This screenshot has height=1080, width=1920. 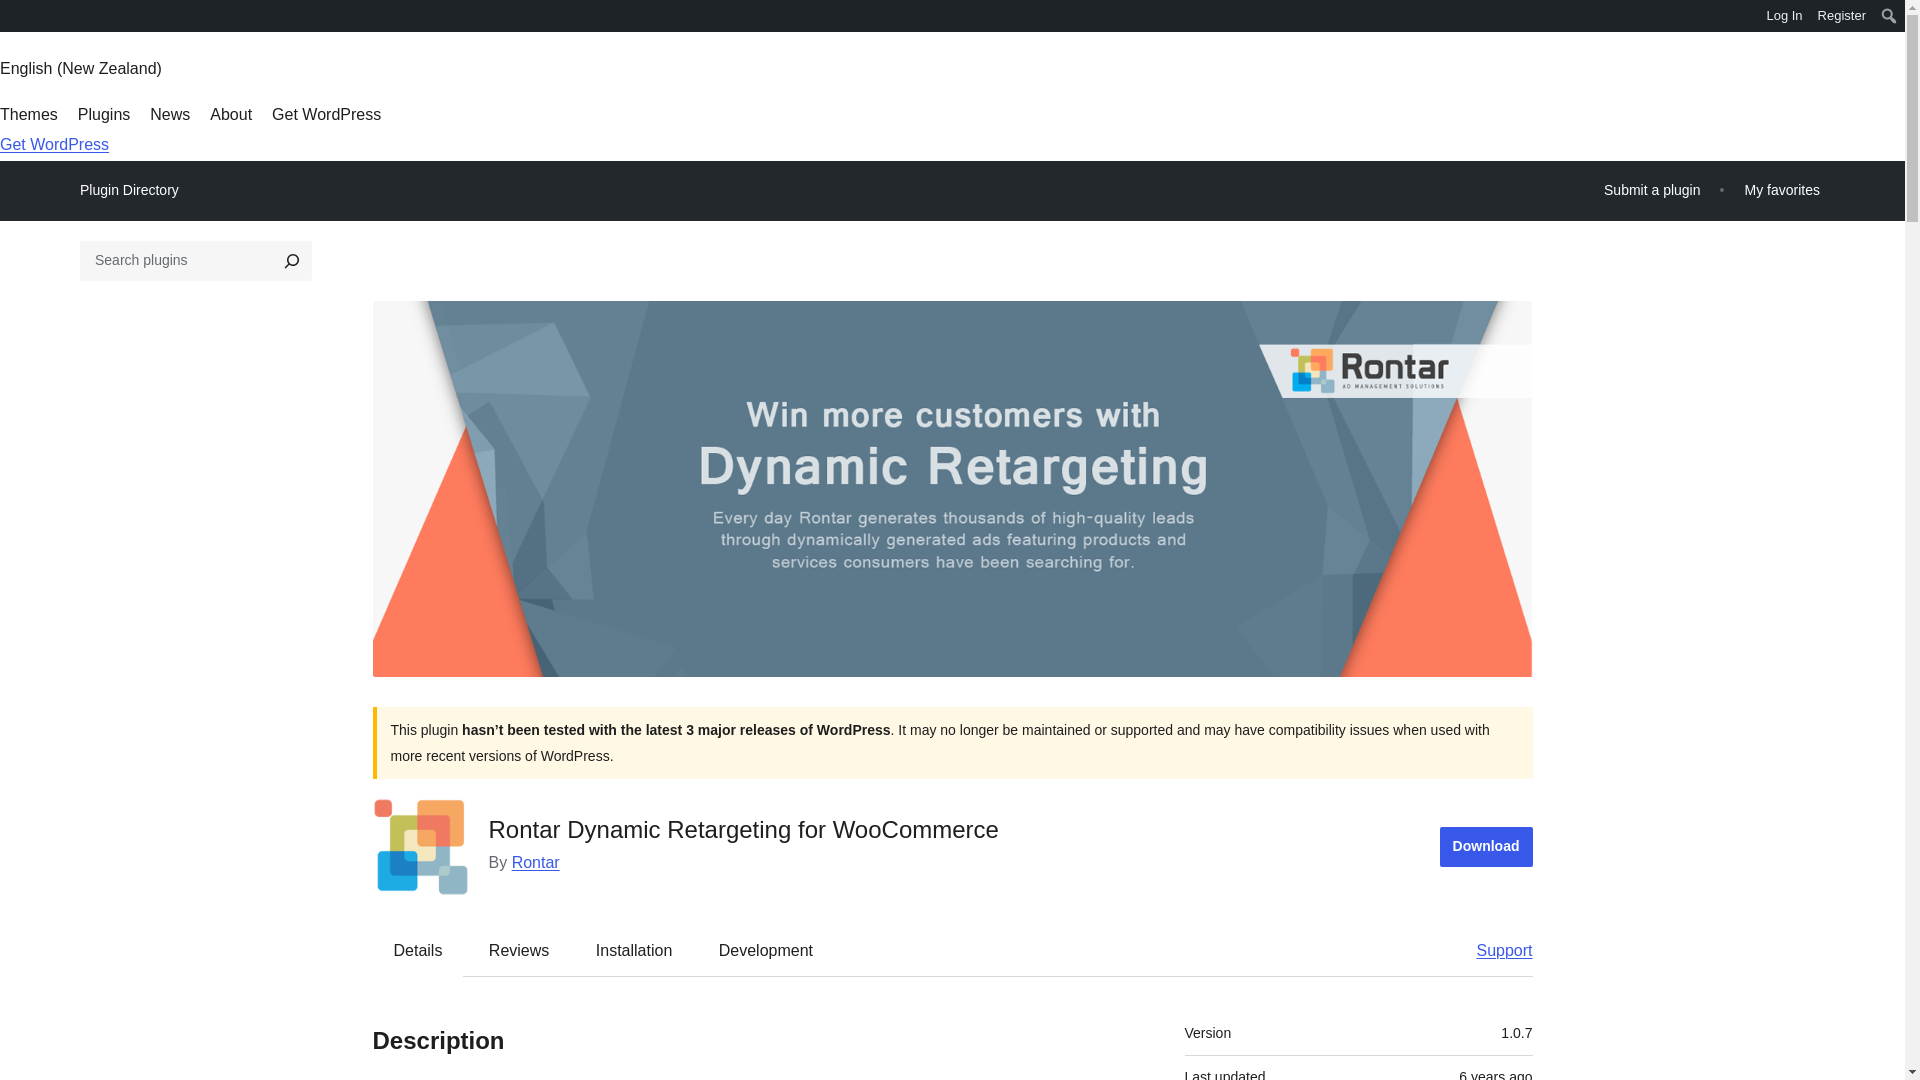 What do you see at coordinates (230, 114) in the screenshot?
I see `About` at bounding box center [230, 114].